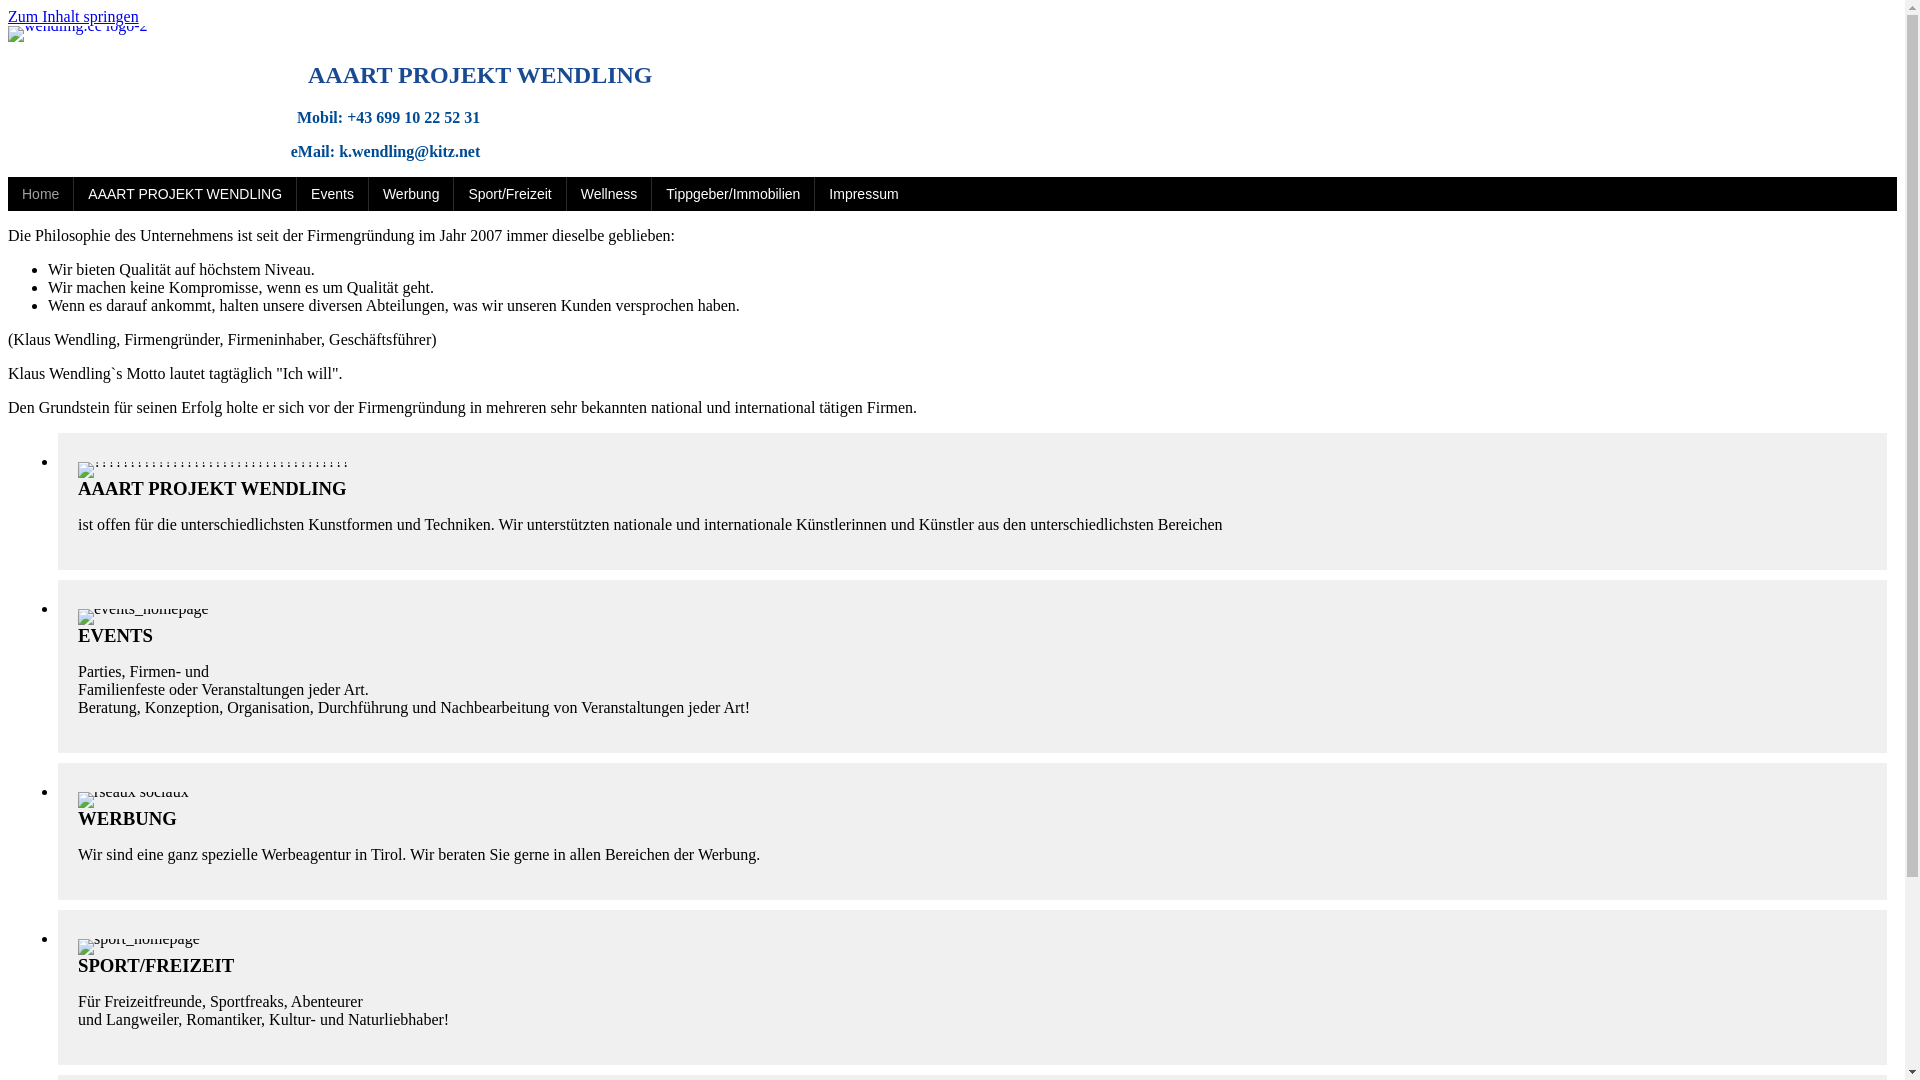 This screenshot has height=1080, width=1920. I want to click on Sport/Freizeit, so click(510, 194).